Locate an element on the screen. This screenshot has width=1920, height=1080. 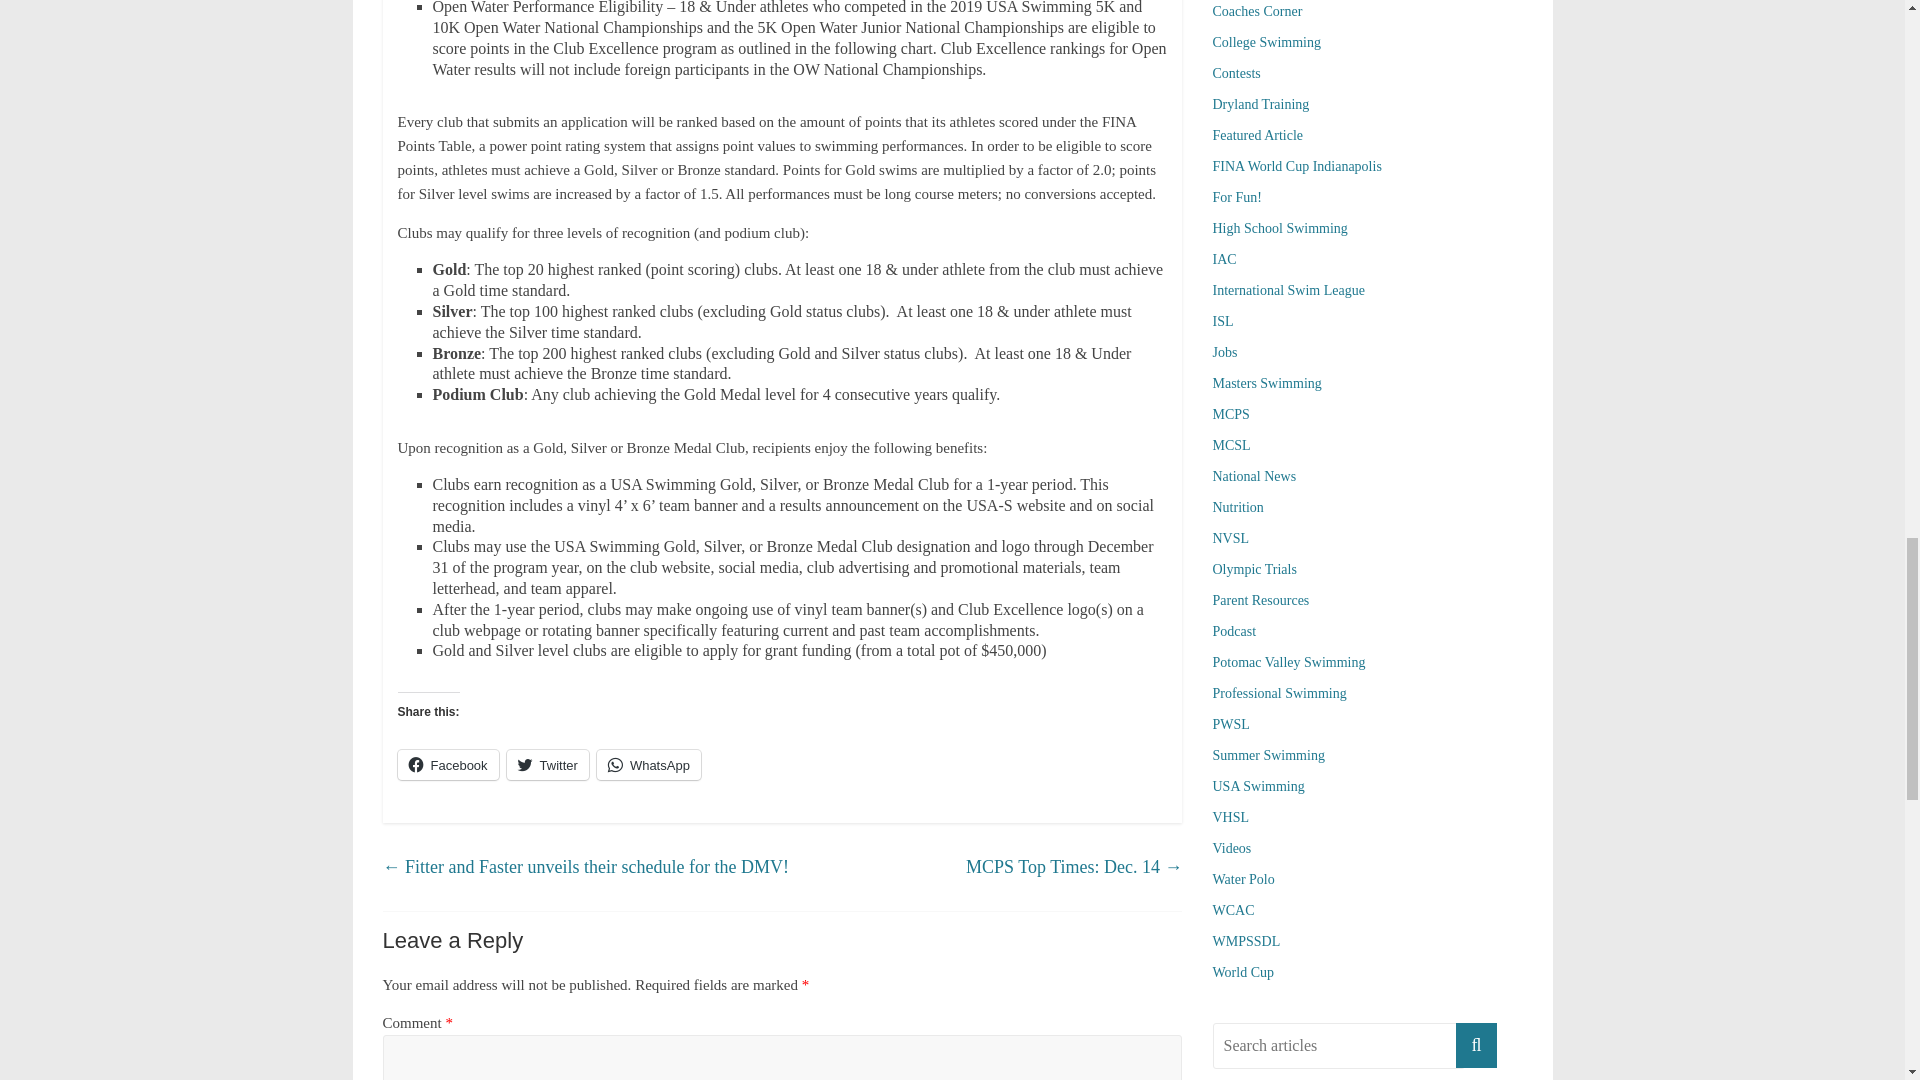
Twitter is located at coordinates (548, 764).